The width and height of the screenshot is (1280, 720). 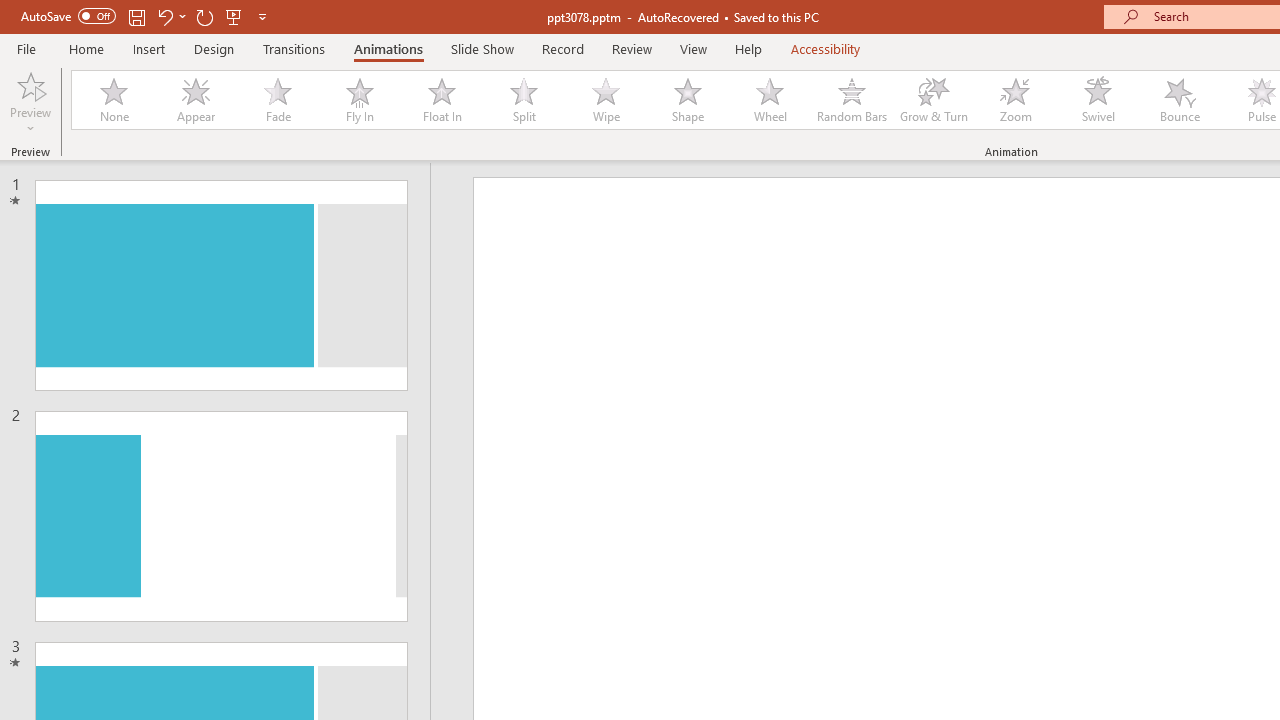 I want to click on Bounce, so click(x=1180, y=100).